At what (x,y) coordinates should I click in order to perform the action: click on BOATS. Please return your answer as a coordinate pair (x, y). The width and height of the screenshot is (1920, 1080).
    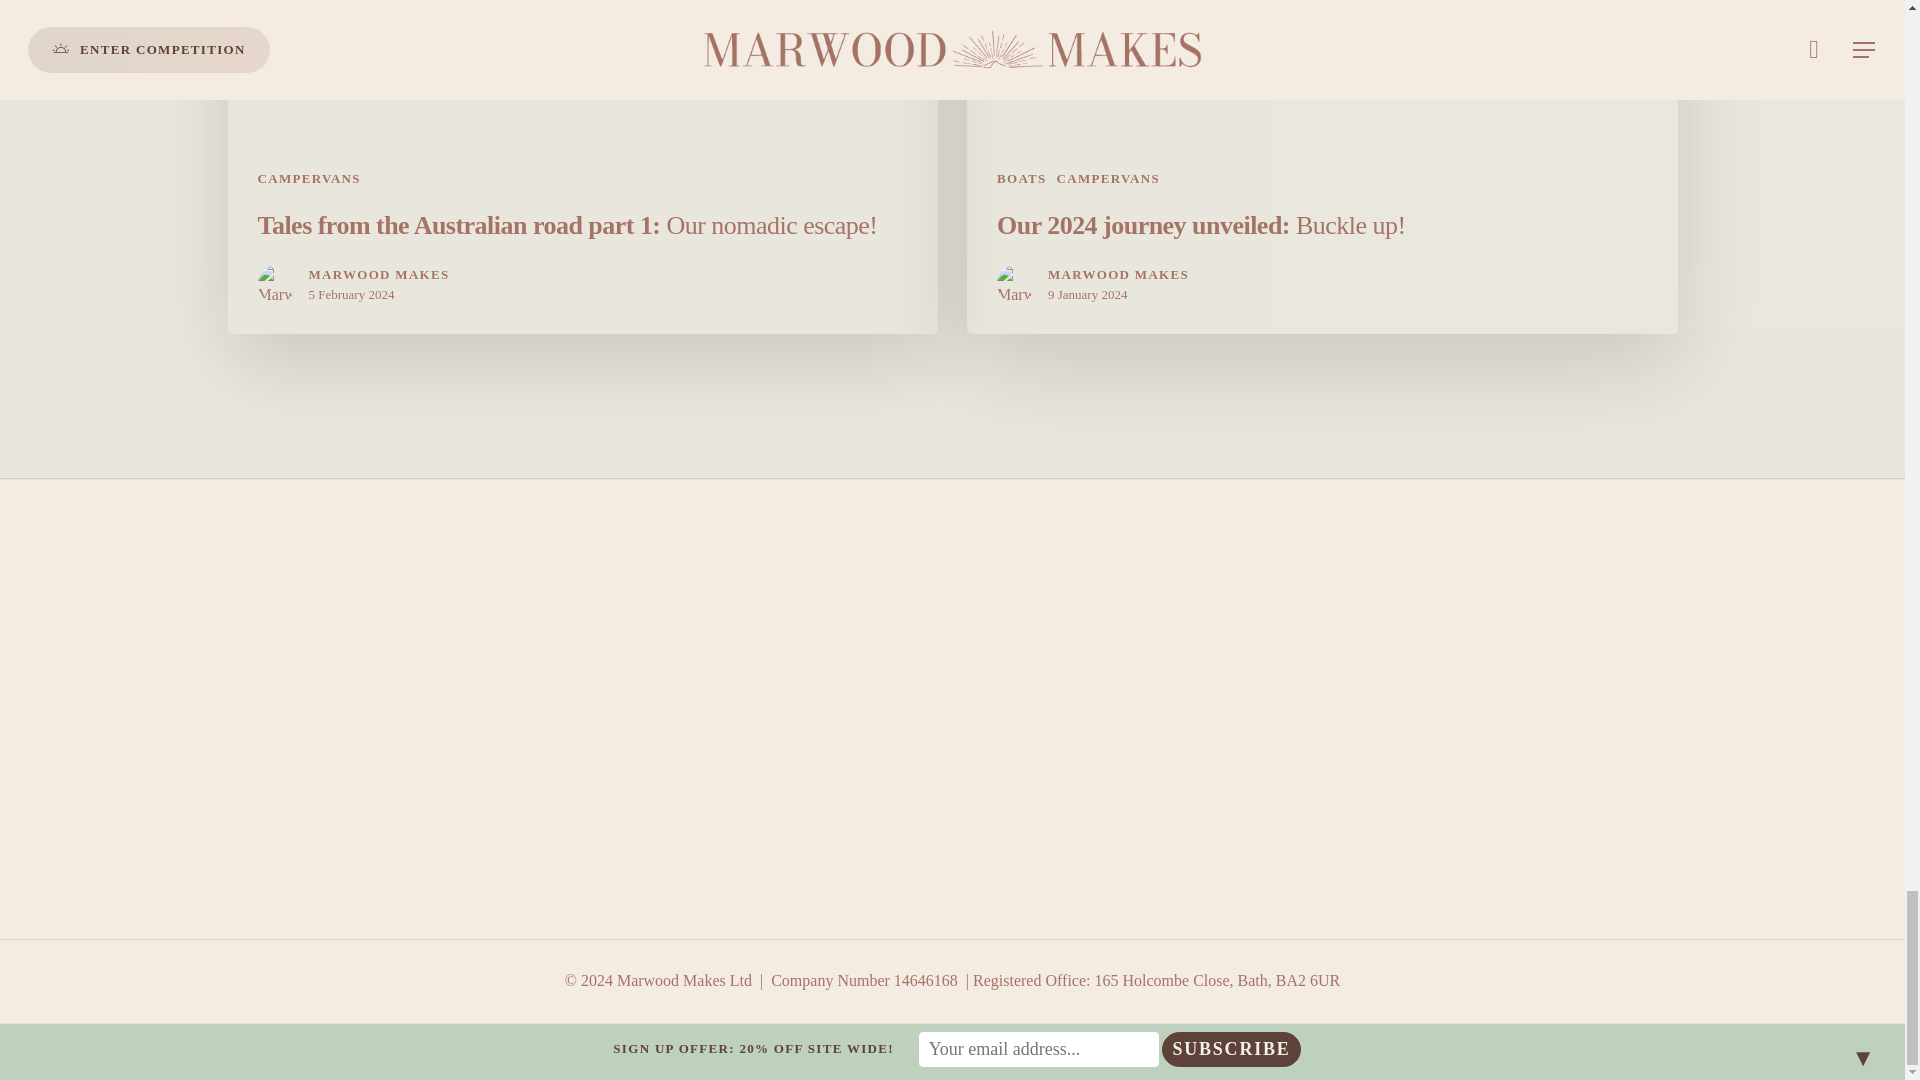
    Looking at the image, I should click on (1021, 178).